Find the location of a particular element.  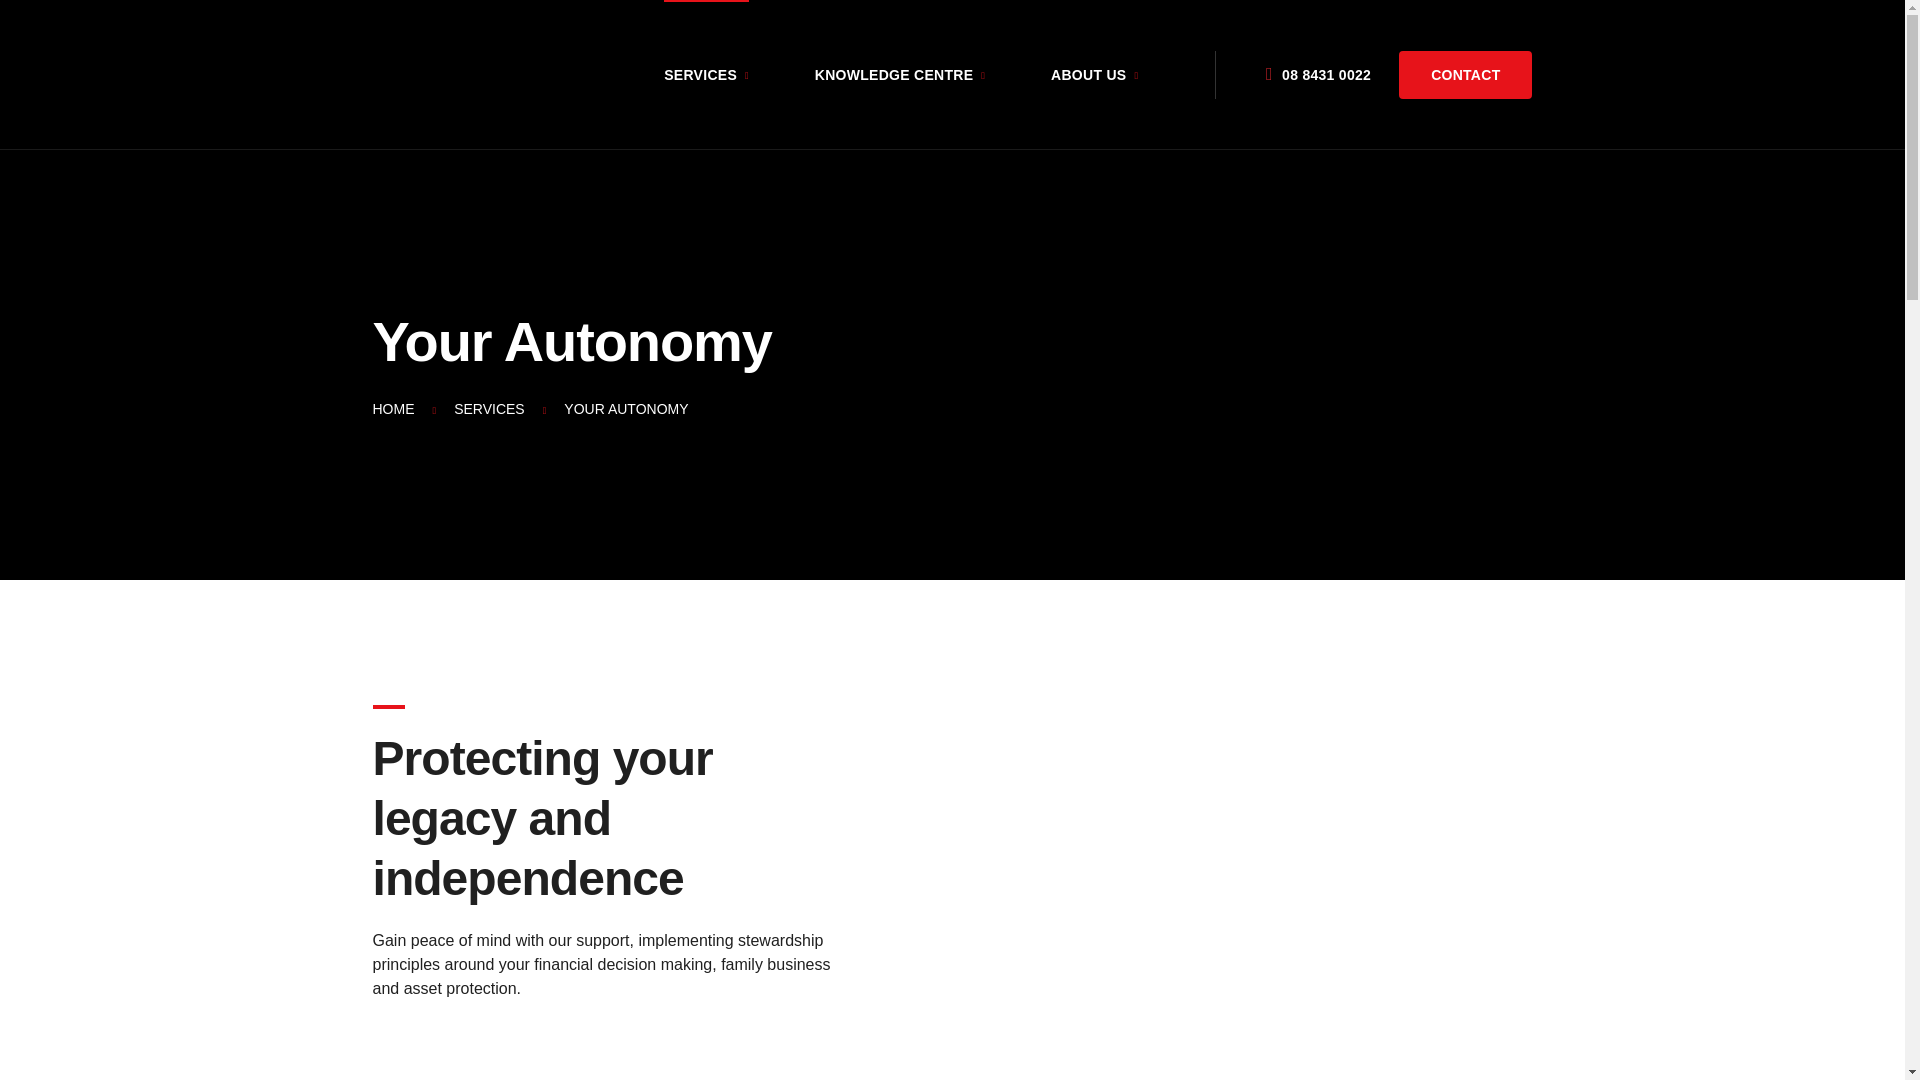

SERVICES is located at coordinates (490, 409).